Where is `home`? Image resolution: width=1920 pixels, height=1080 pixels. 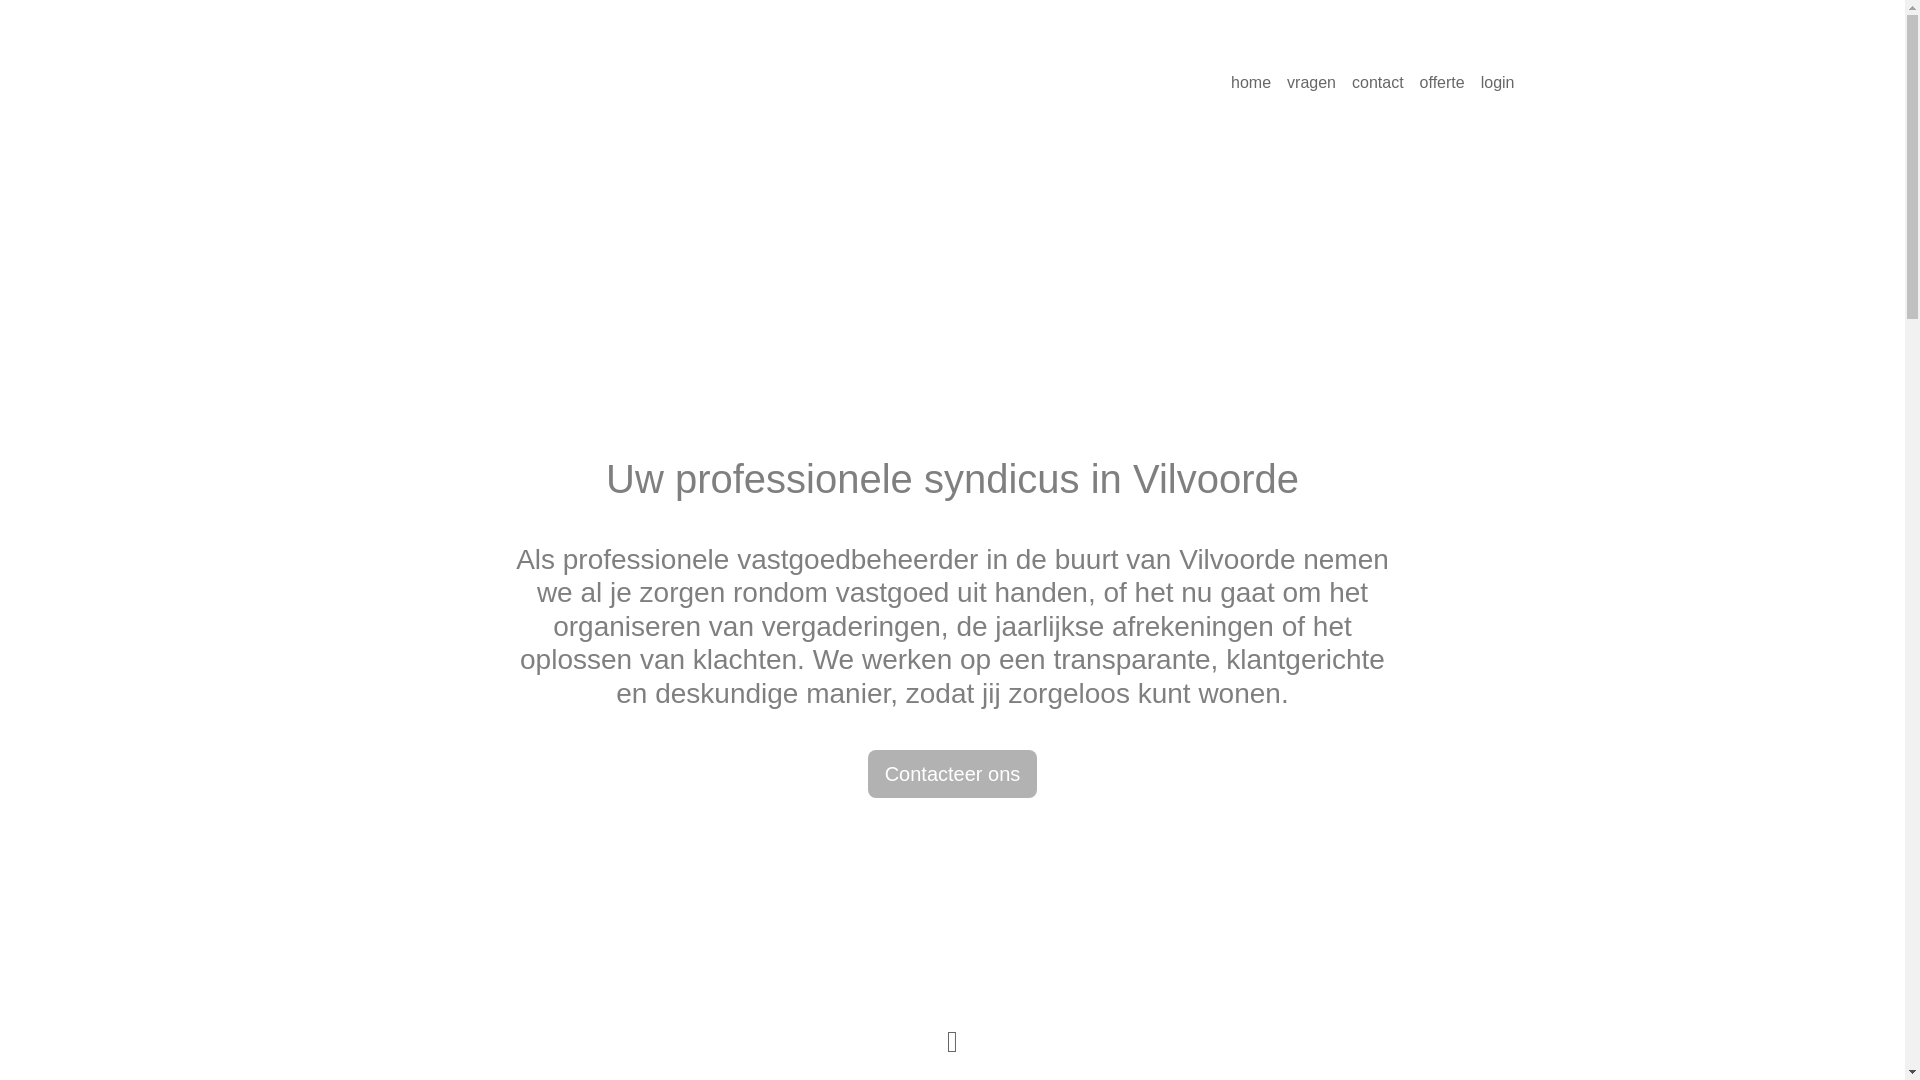
home is located at coordinates (1251, 83).